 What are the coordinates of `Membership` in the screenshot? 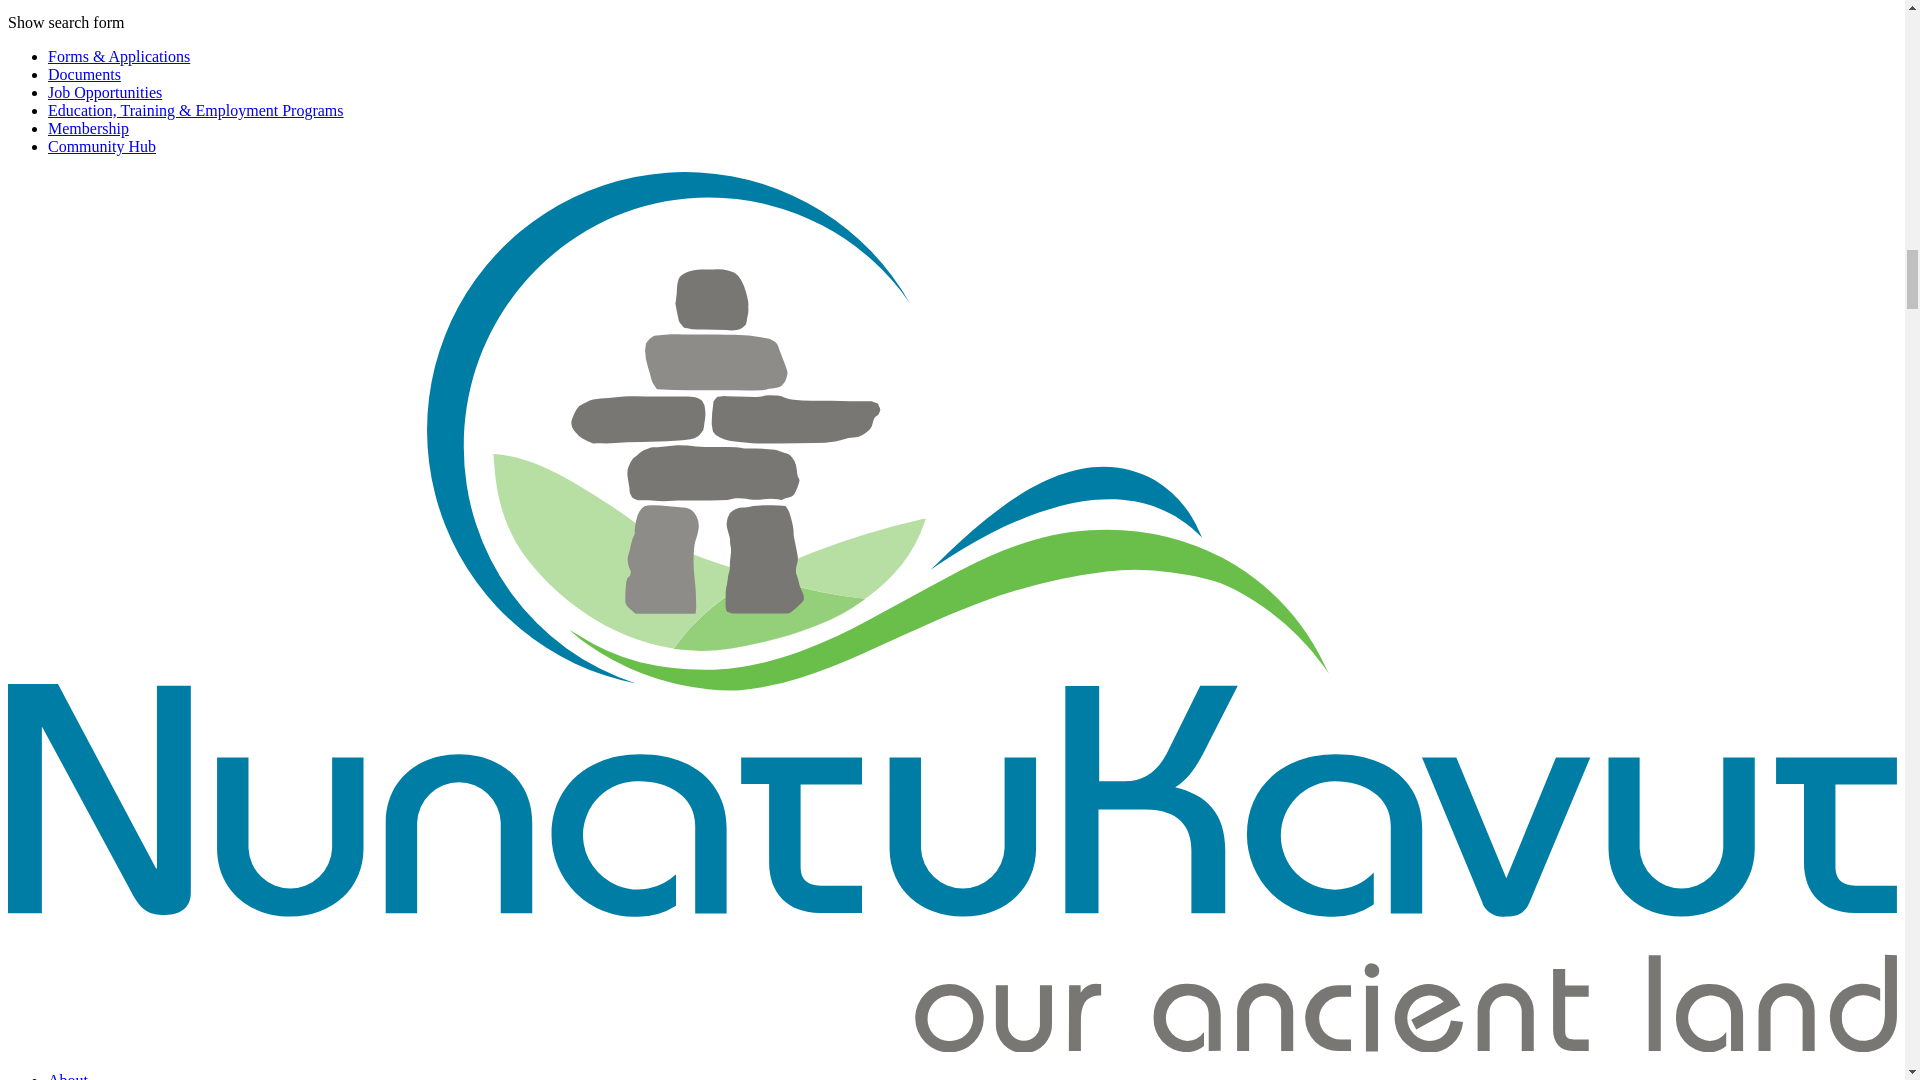 It's located at (88, 128).